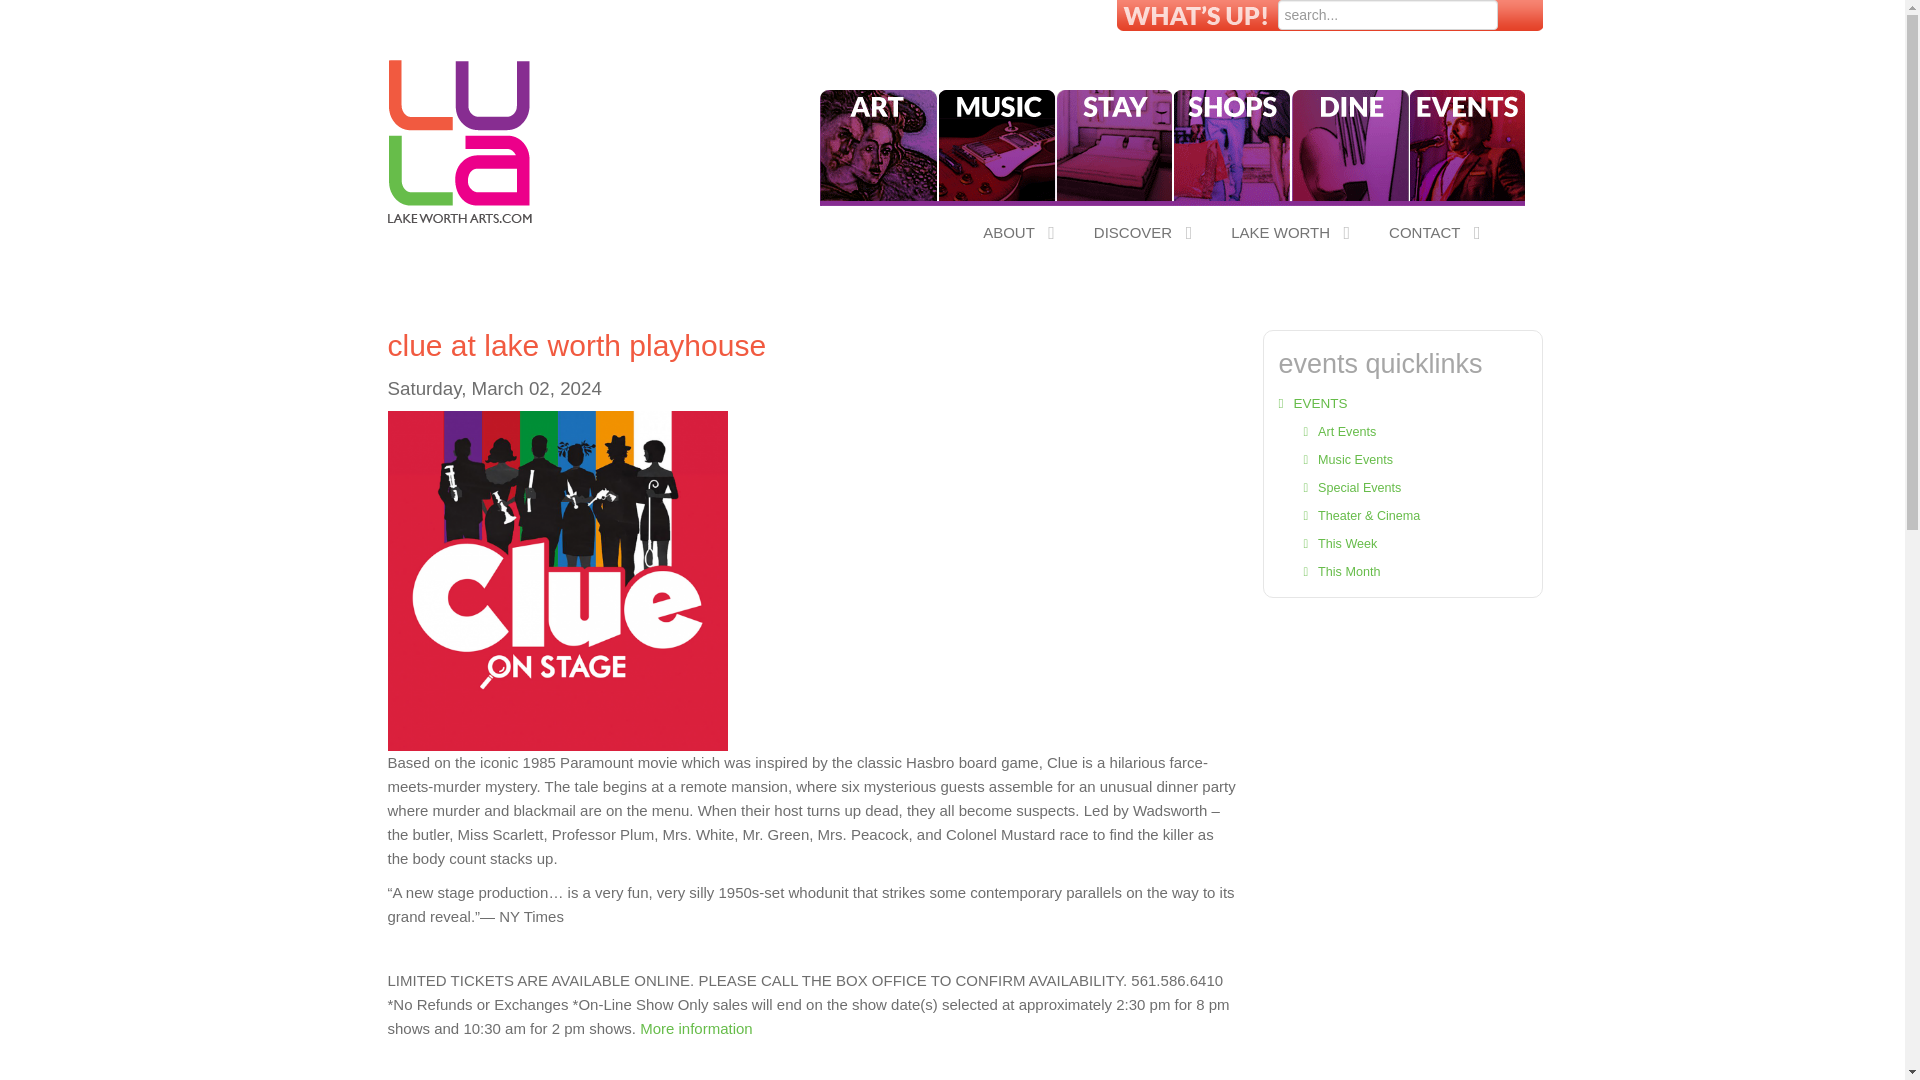 The width and height of the screenshot is (1920, 1080). I want to click on Link to musicians and live music venues, so click(996, 148).